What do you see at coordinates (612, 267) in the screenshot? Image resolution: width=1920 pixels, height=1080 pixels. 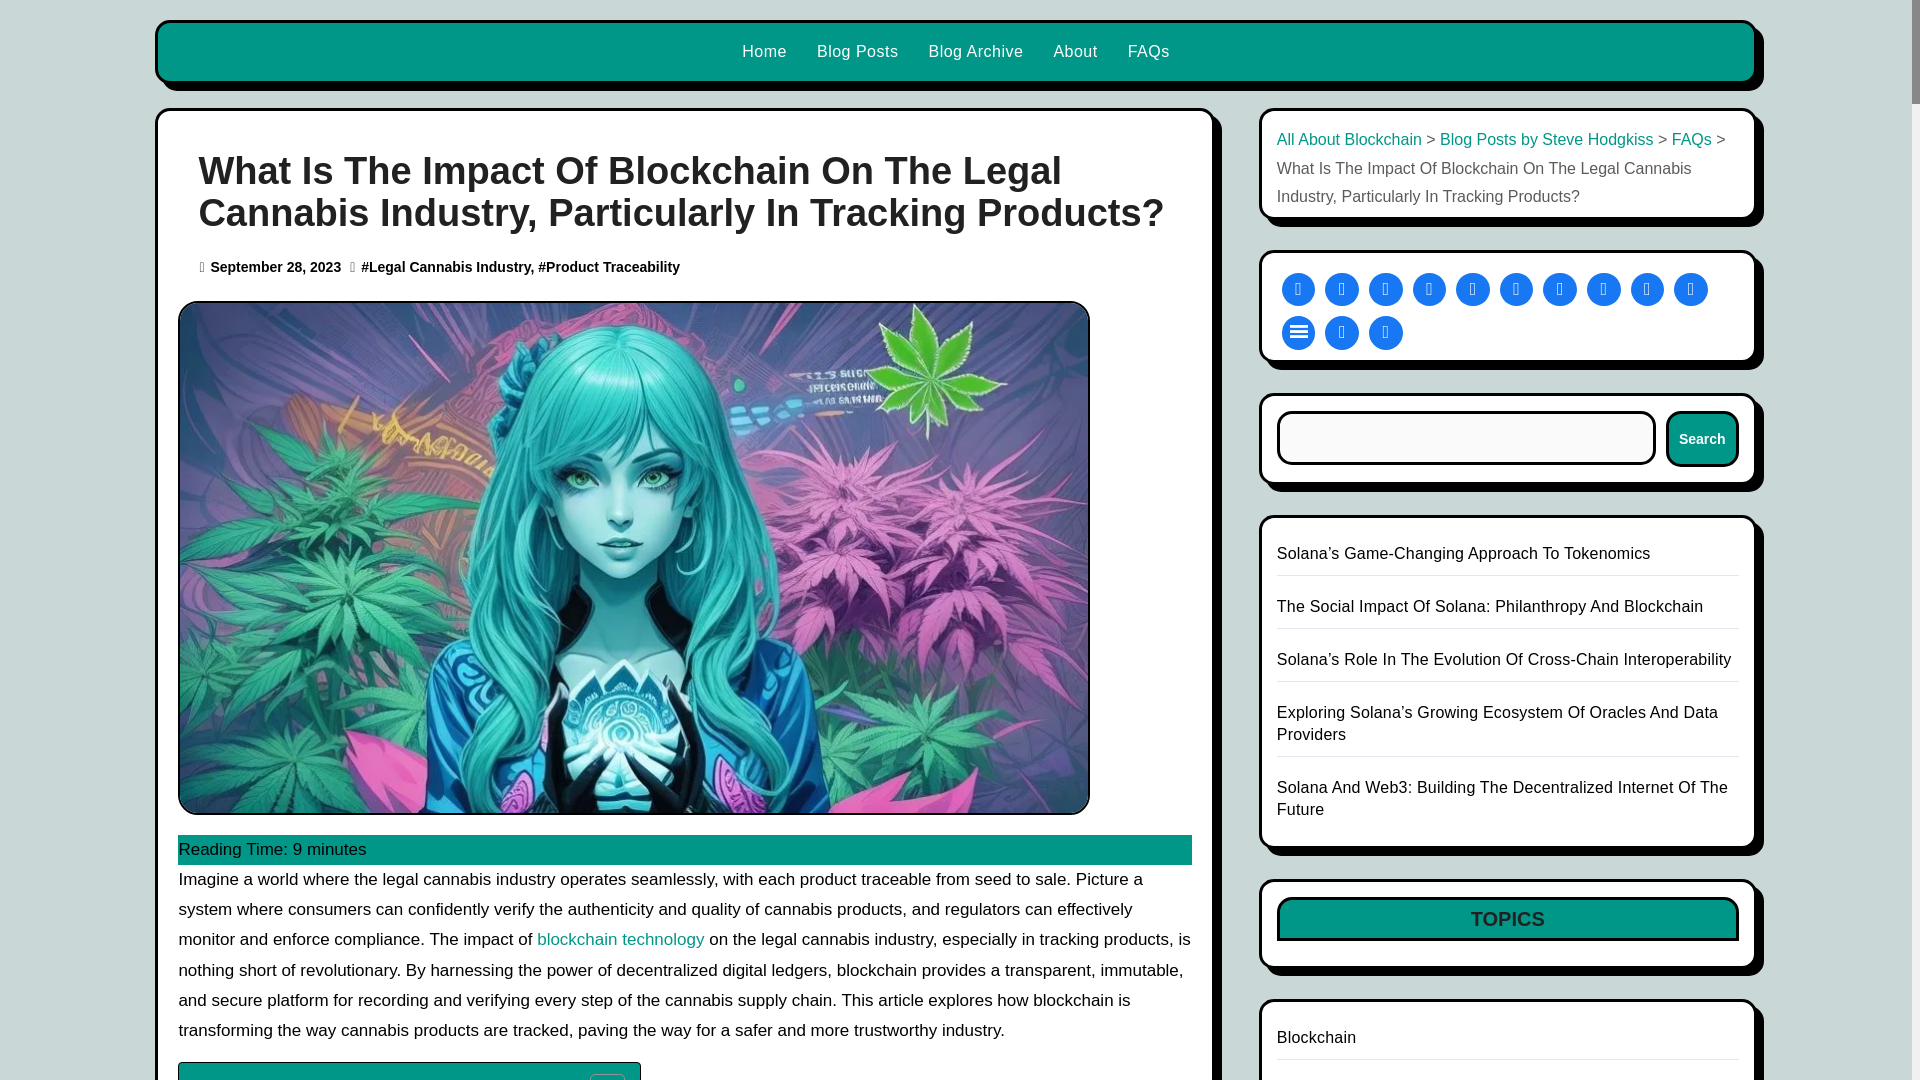 I see `Product Traceability` at bounding box center [612, 267].